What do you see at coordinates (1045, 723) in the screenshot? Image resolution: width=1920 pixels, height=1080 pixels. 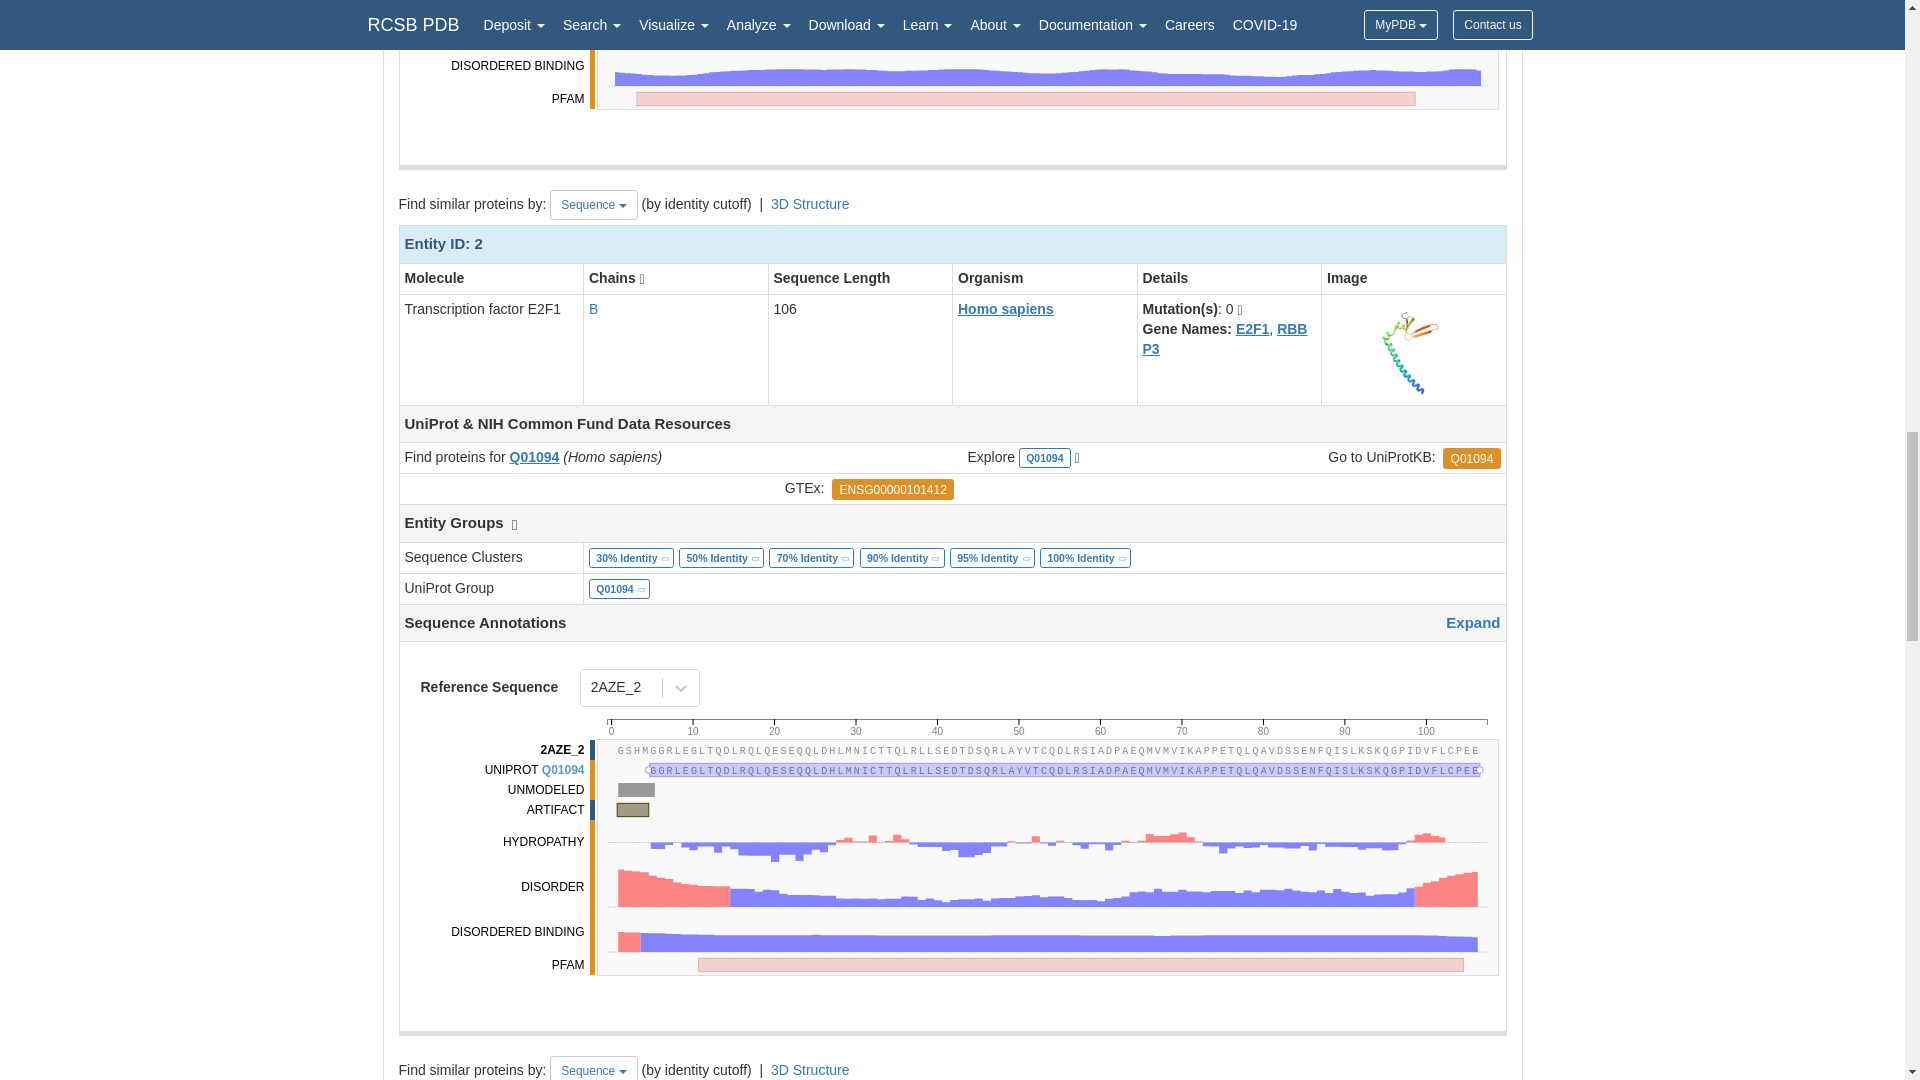 I see `Diseases, drugs and related data` at bounding box center [1045, 723].